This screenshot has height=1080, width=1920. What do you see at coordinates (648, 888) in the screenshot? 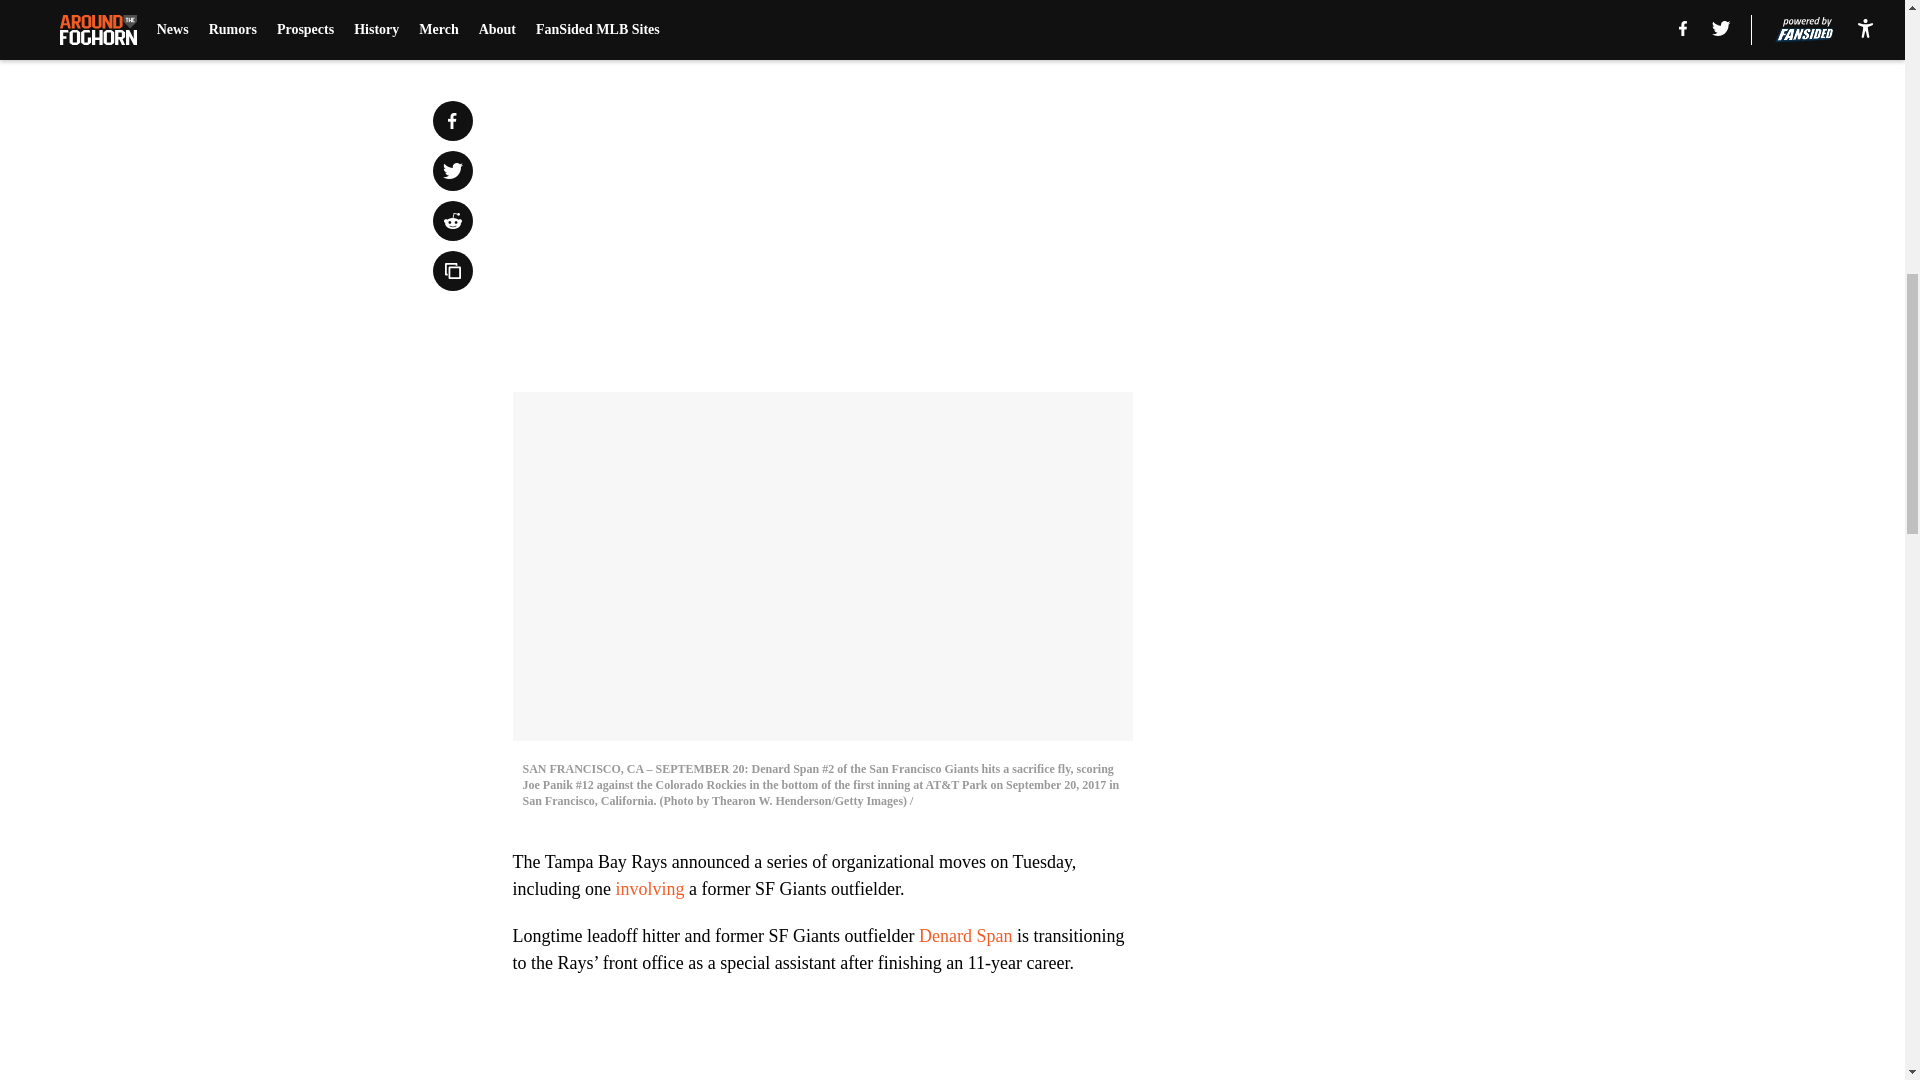
I see `involving` at bounding box center [648, 888].